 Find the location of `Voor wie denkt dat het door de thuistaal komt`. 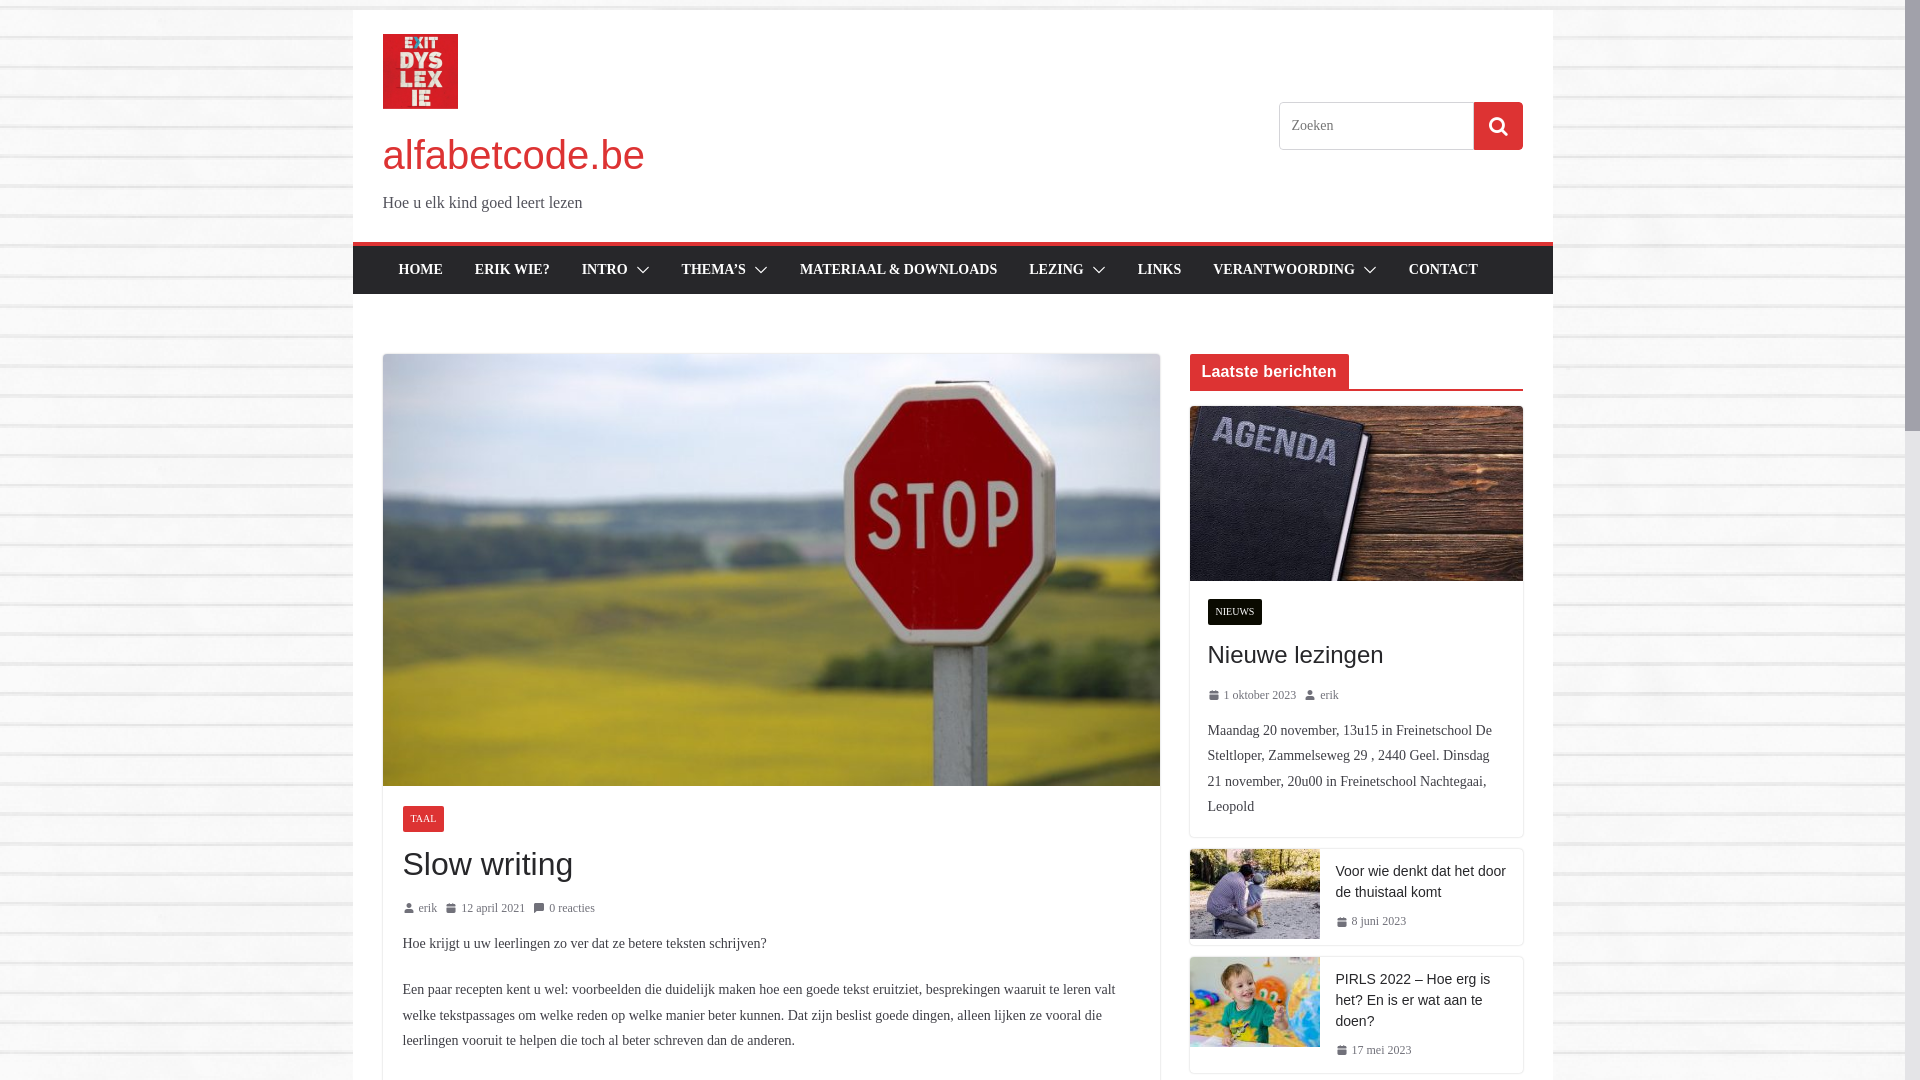

Voor wie denkt dat het door de thuistaal komt is located at coordinates (1422, 882).